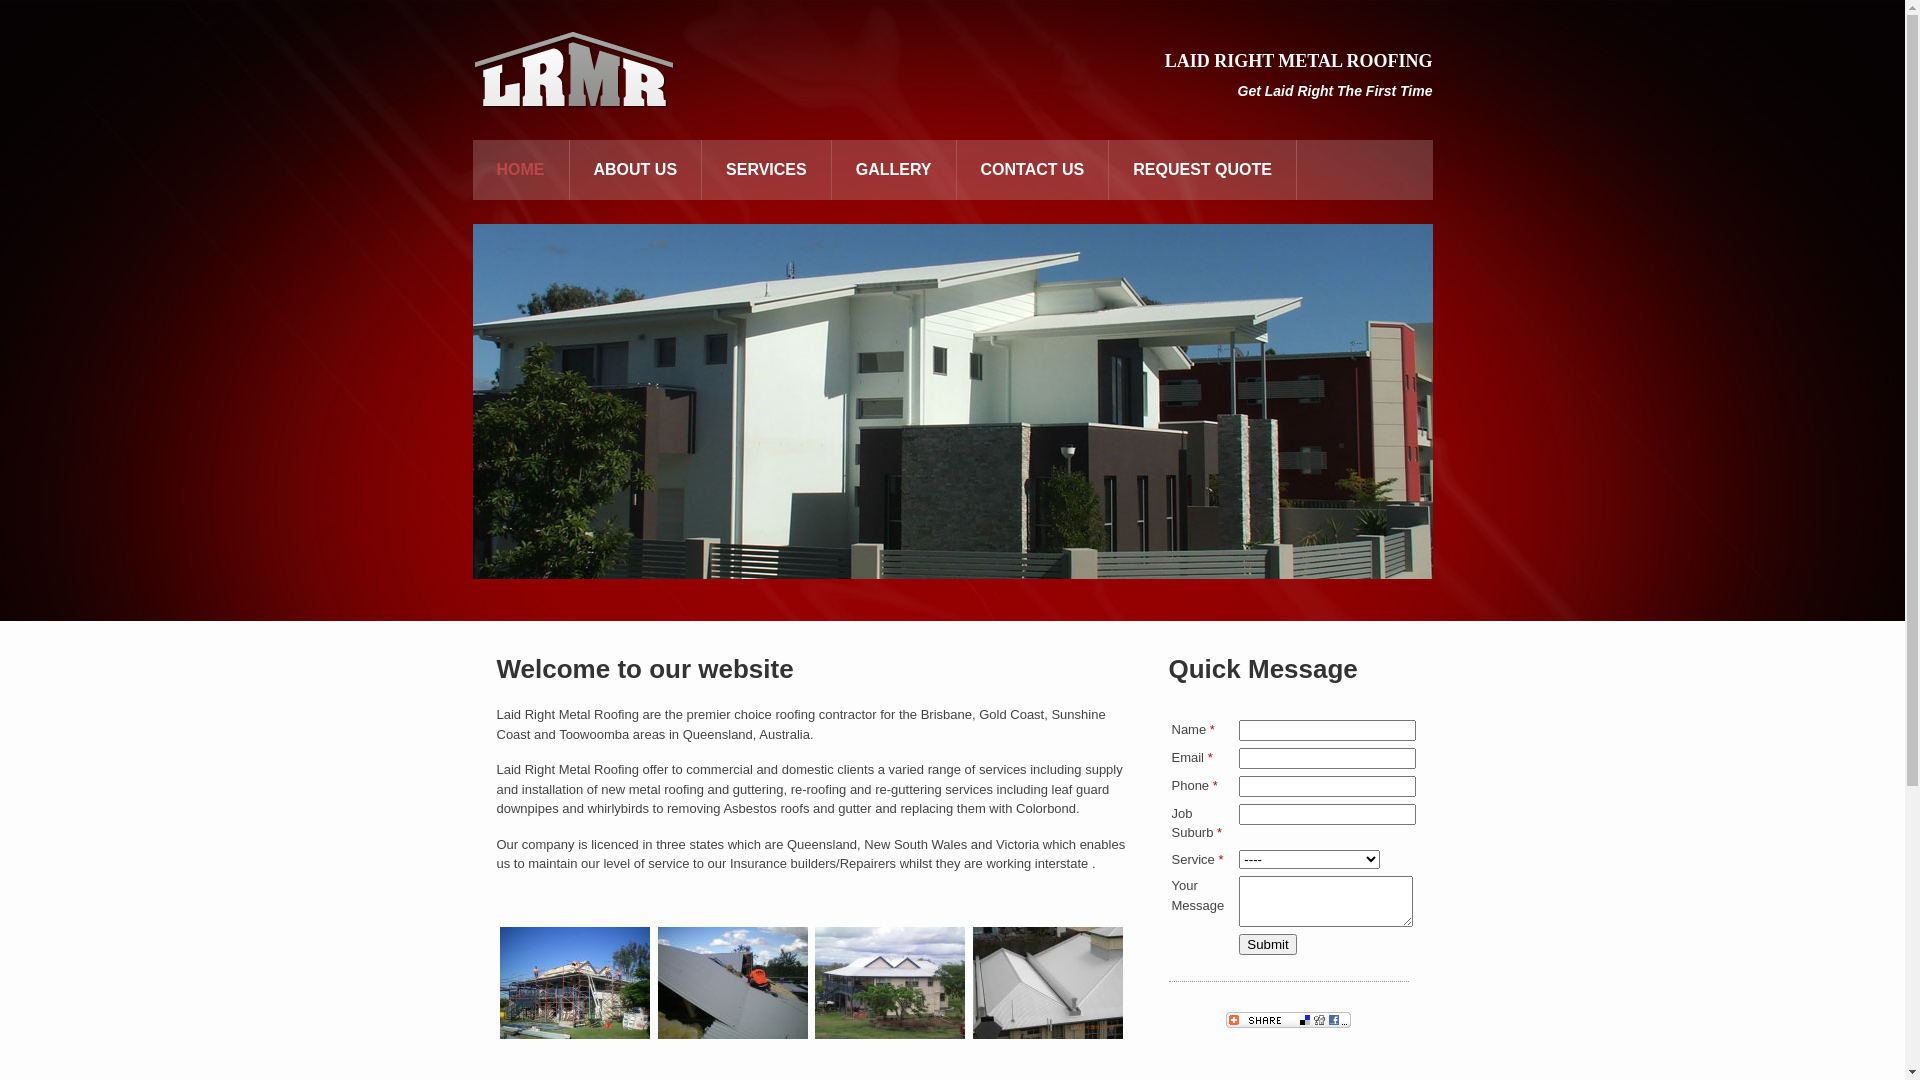 Image resolution: width=1920 pixels, height=1080 pixels. Describe the element at coordinates (894, 170) in the screenshot. I see `GALLERY` at that location.